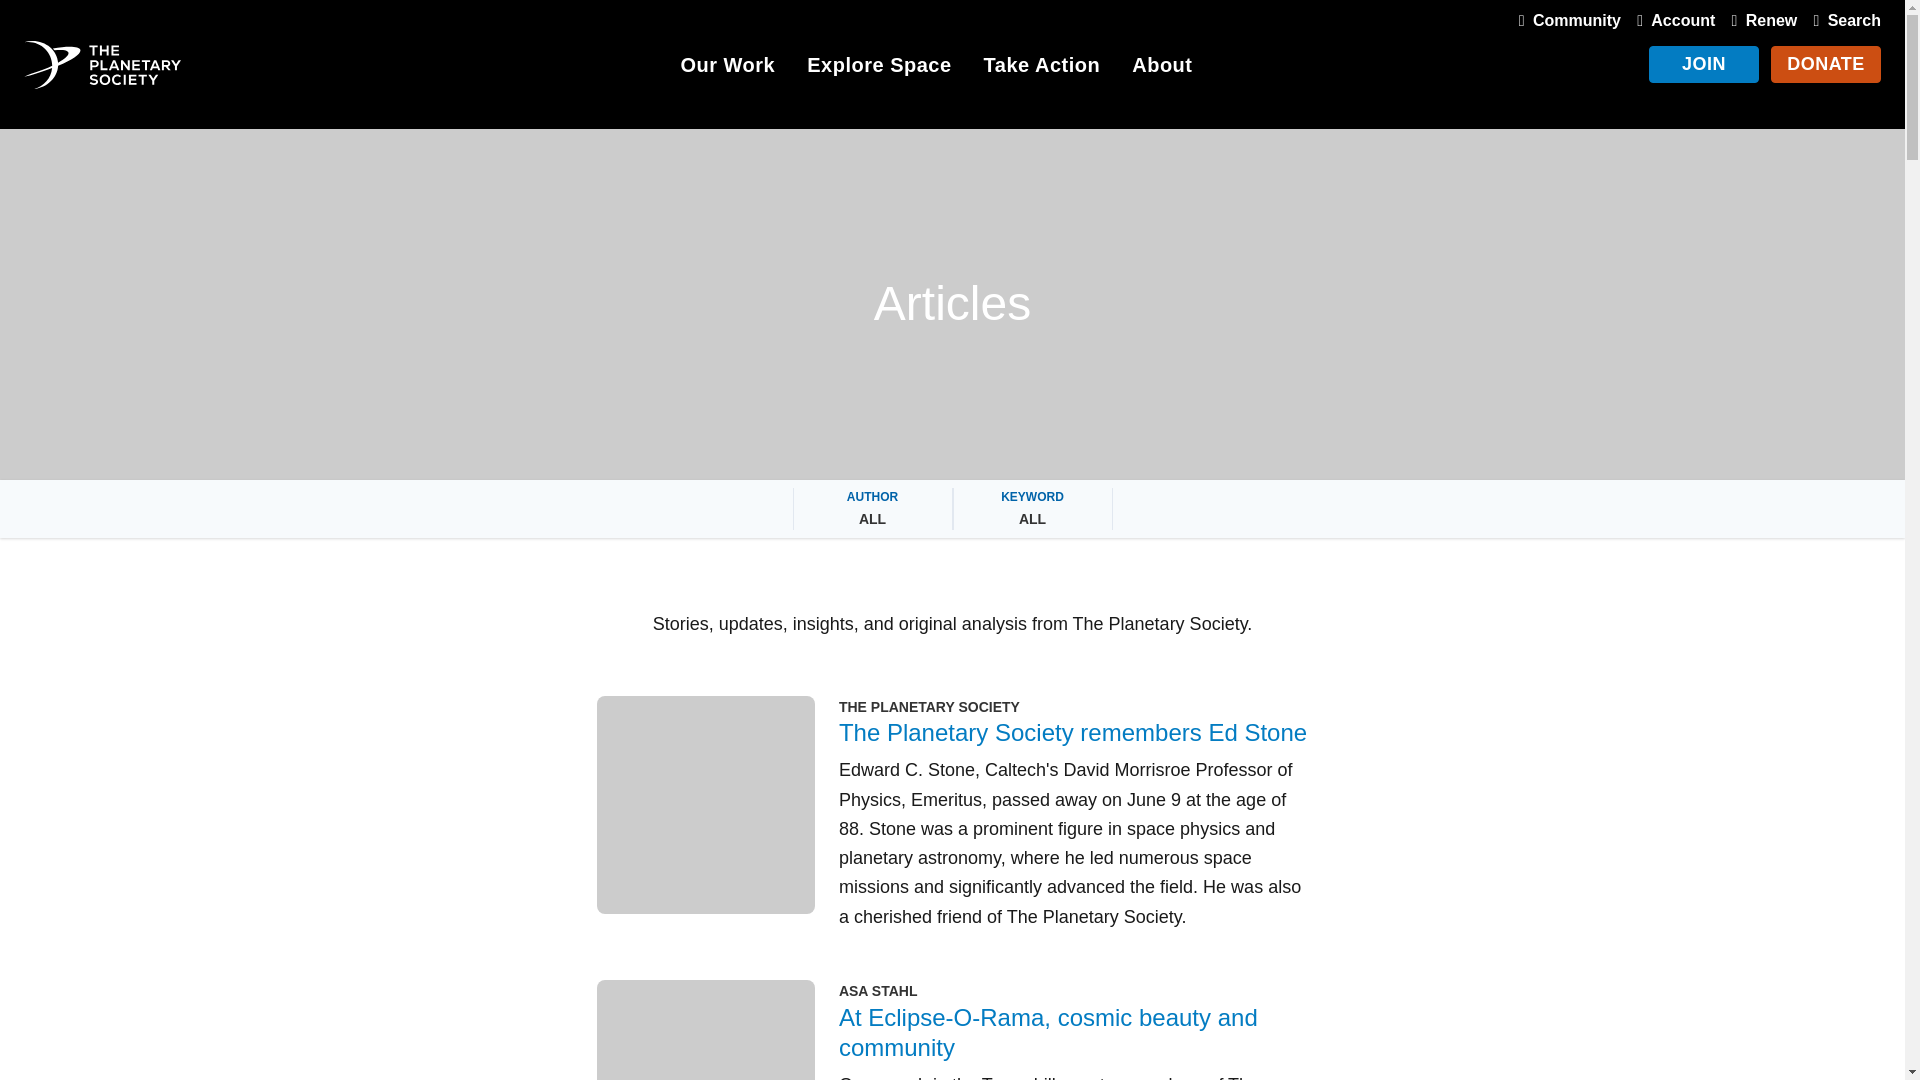  I want to click on Account, so click(1671, 20).